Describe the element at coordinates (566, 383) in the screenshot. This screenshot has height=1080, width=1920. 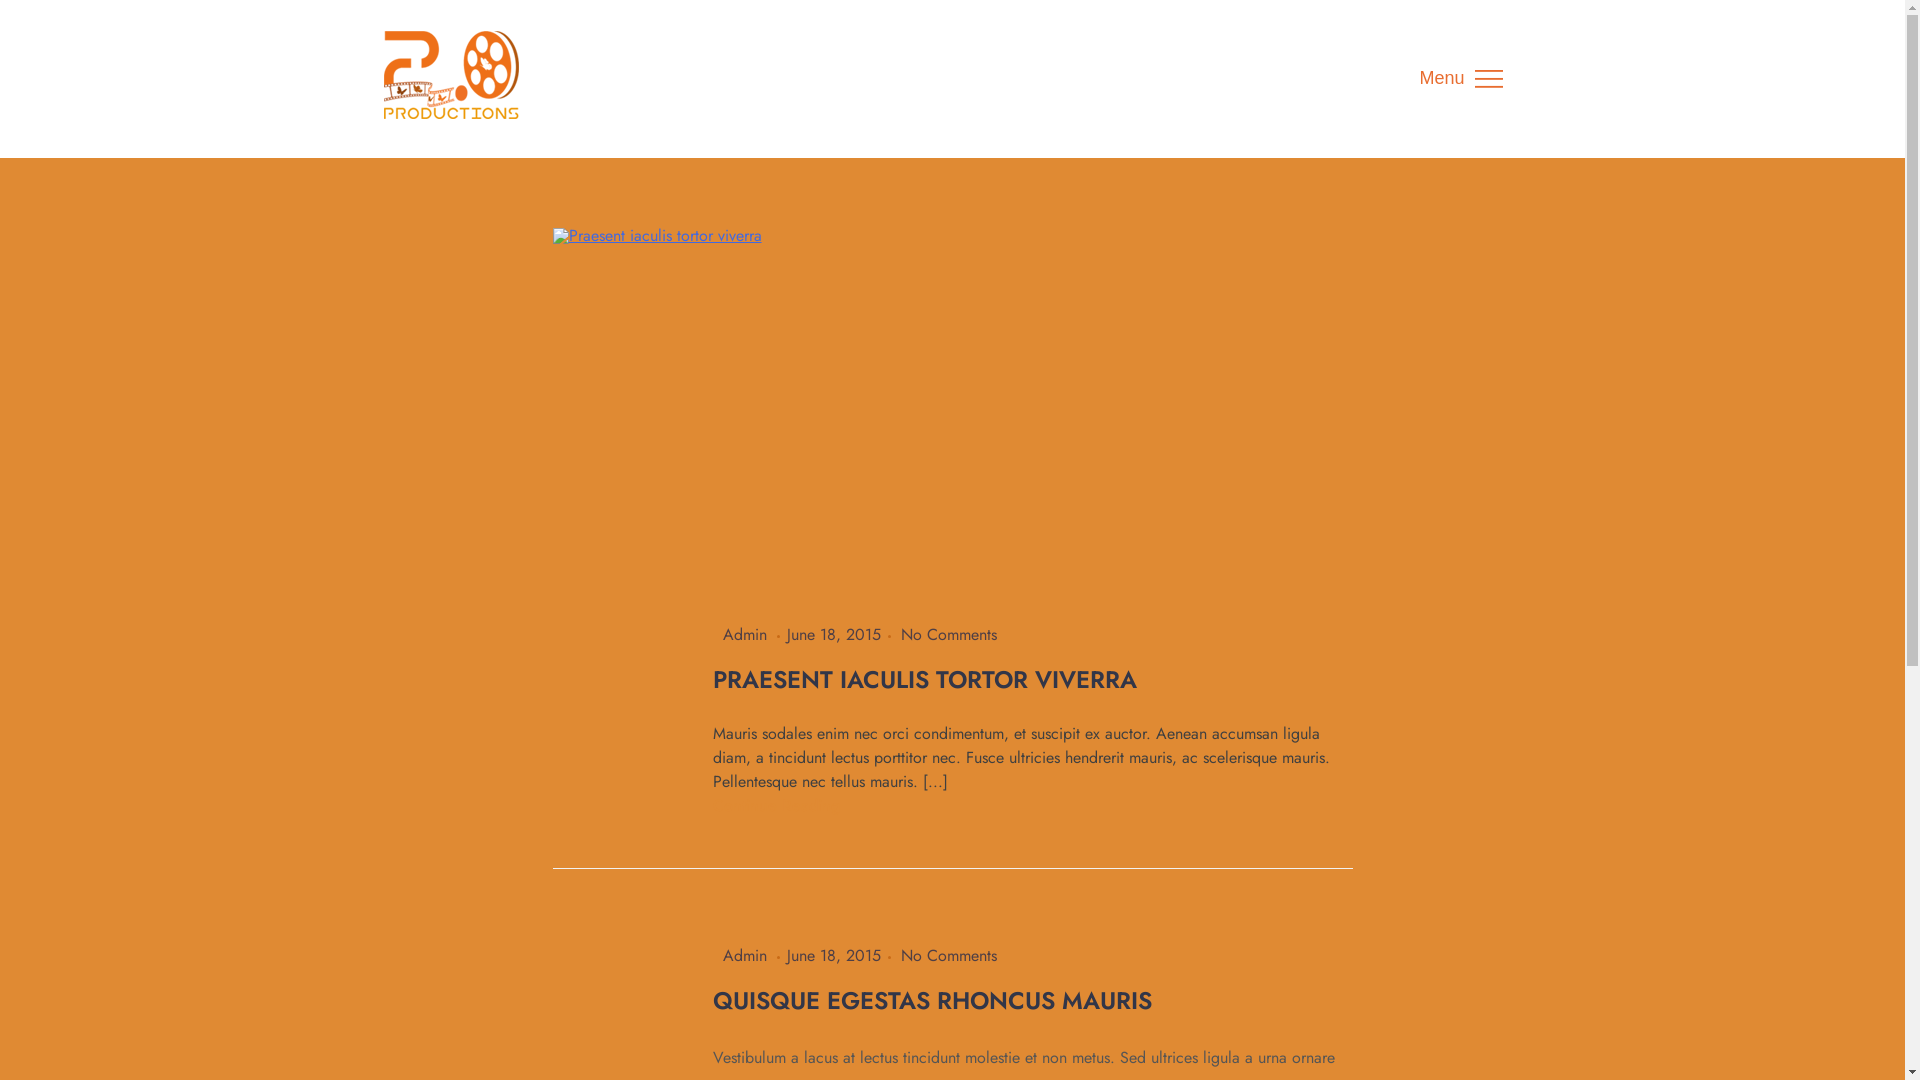
I see `CONTENT` at that location.